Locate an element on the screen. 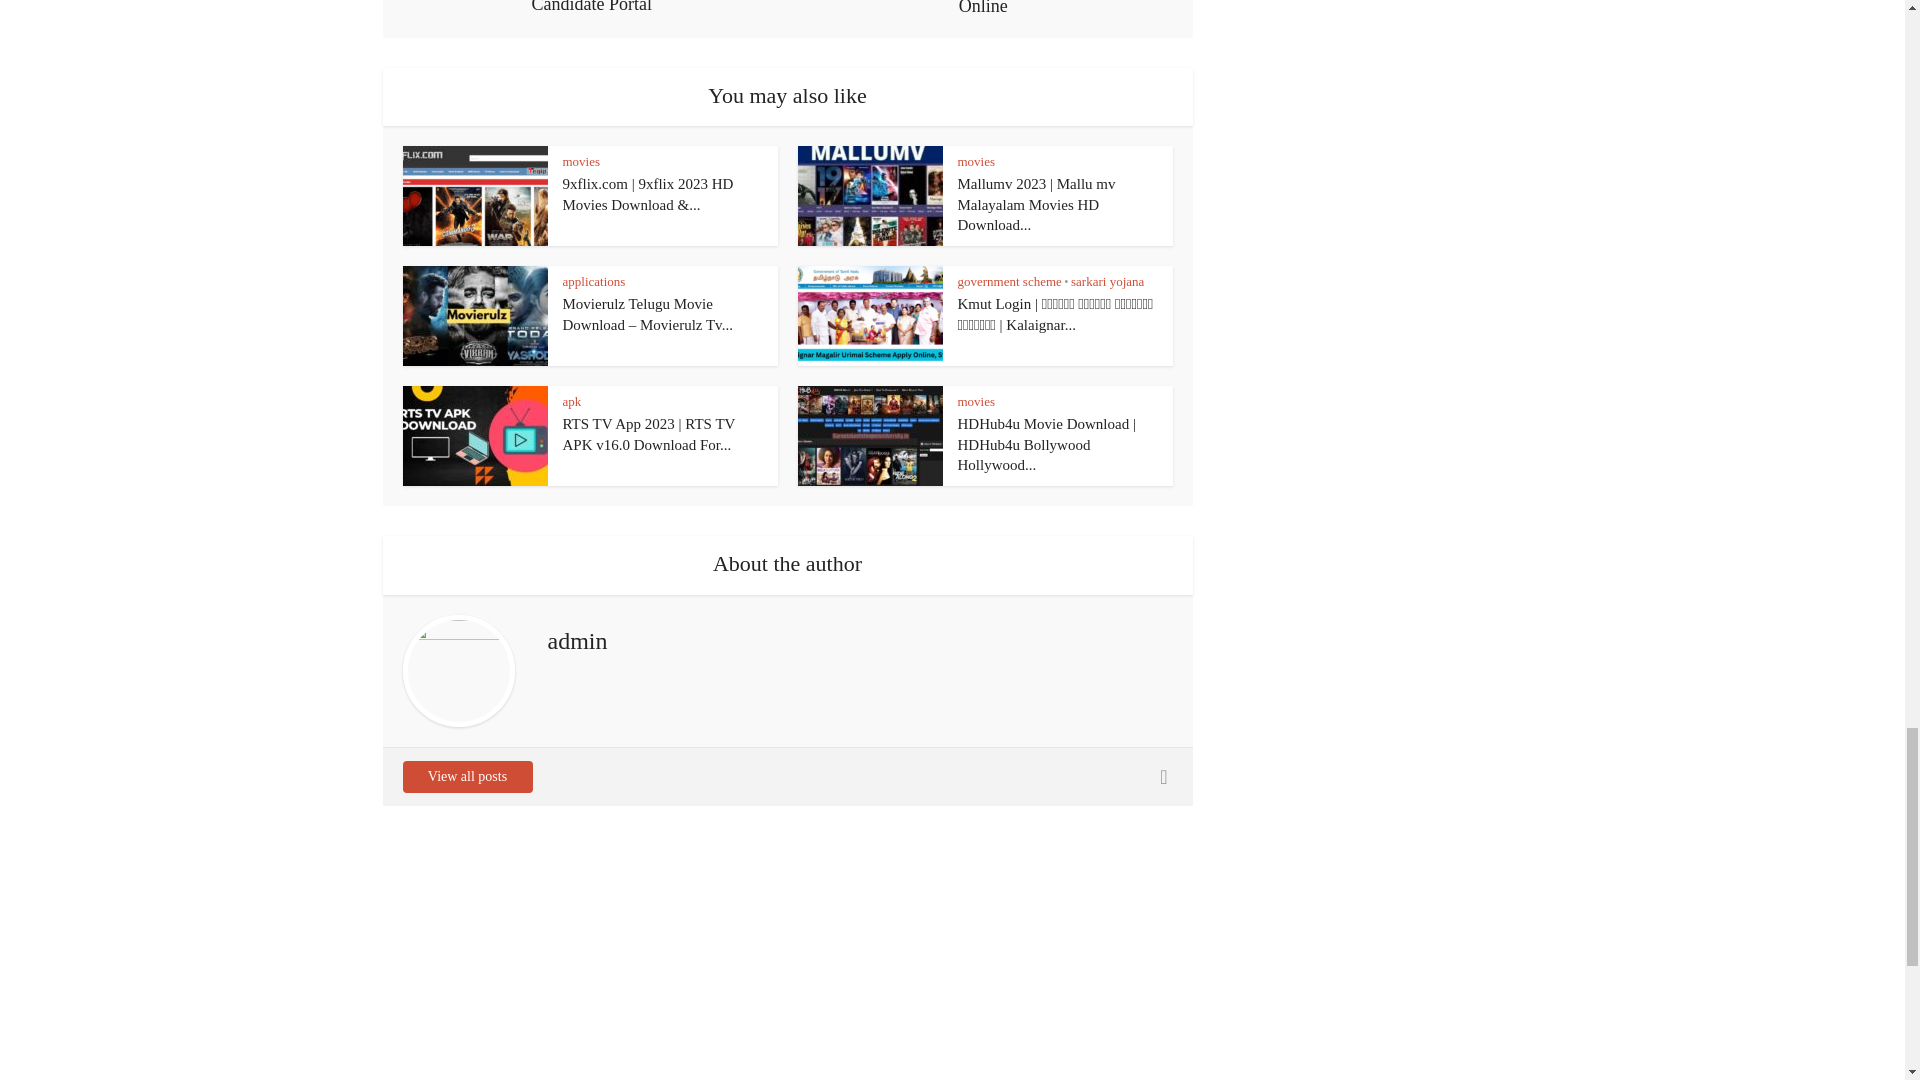  sarkari yojana is located at coordinates (1108, 282).